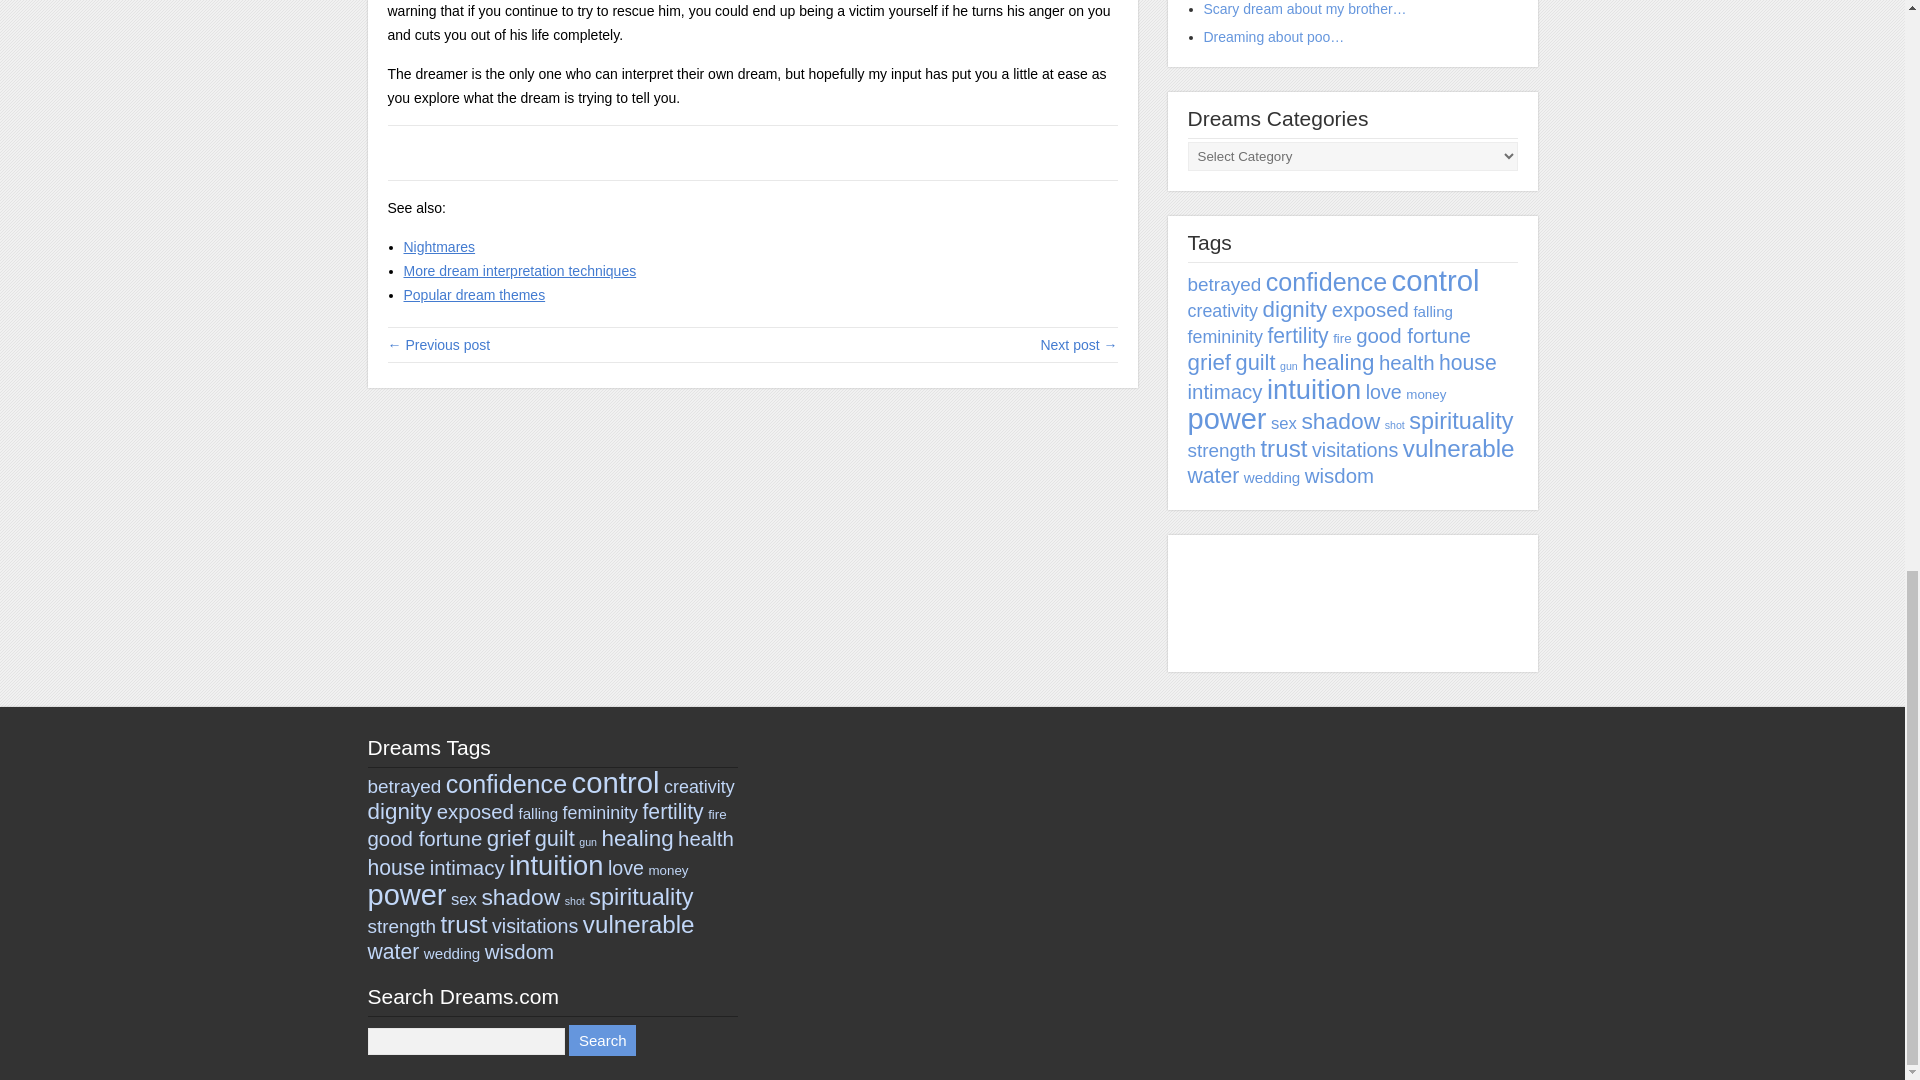 Image resolution: width=1920 pixels, height=1080 pixels. What do you see at coordinates (520, 270) in the screenshot?
I see `More dream interpretation techniques` at bounding box center [520, 270].